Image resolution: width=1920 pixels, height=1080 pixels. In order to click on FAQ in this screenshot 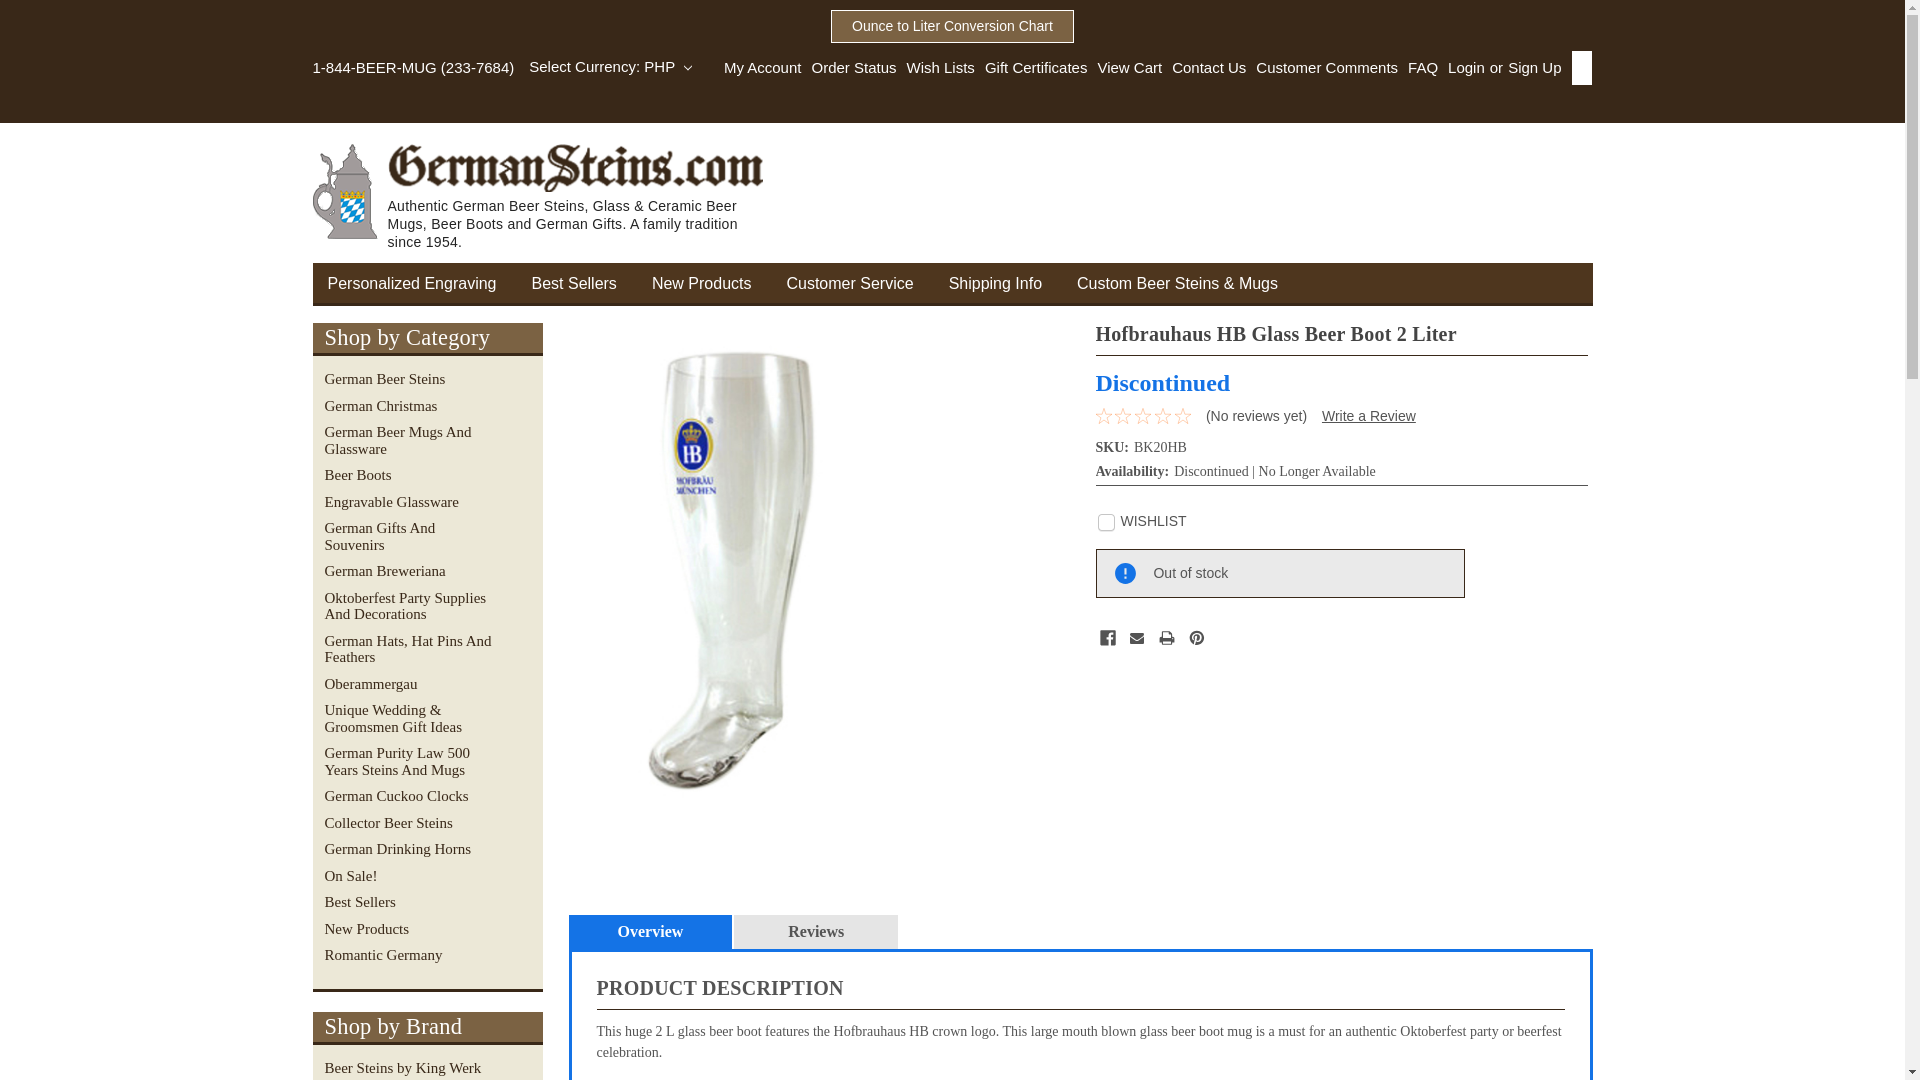, I will do `click(1418, 68)`.